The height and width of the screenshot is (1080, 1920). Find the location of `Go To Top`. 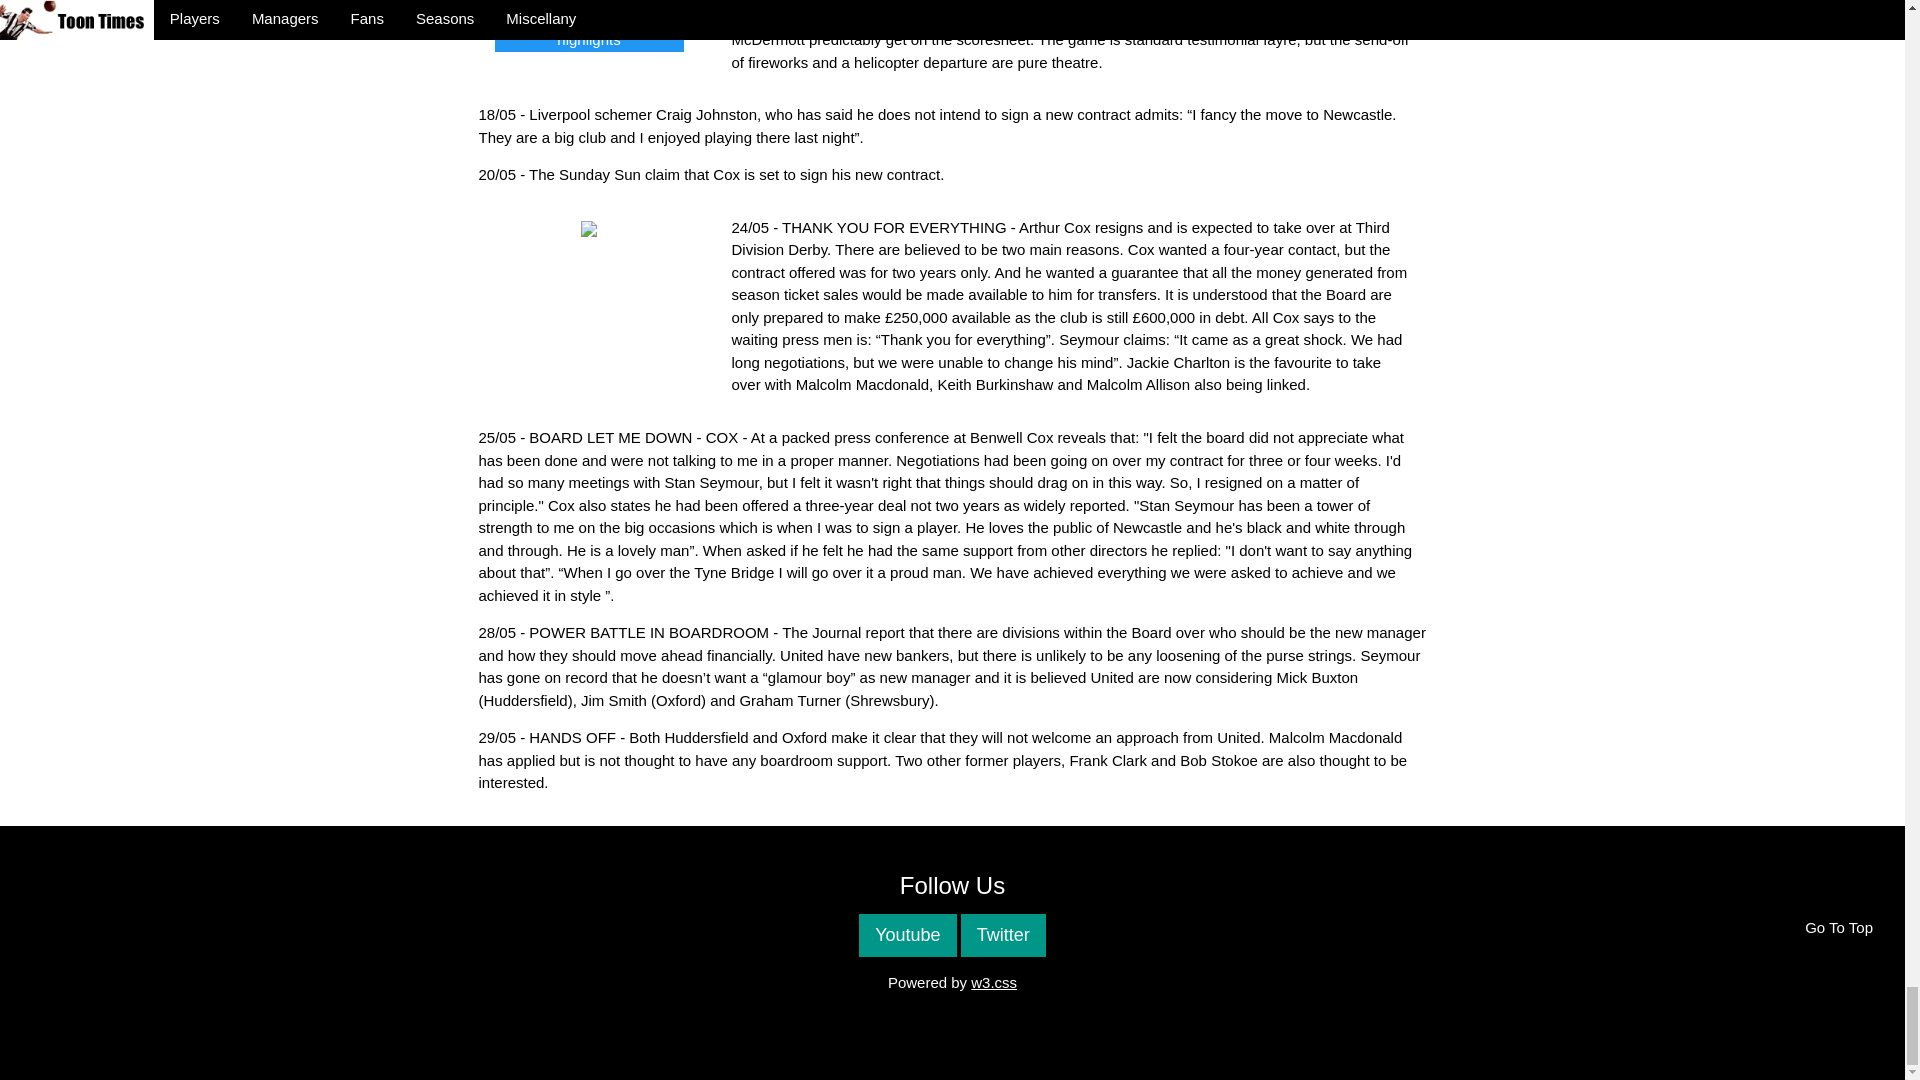

Go To Top is located at coordinates (1839, 928).